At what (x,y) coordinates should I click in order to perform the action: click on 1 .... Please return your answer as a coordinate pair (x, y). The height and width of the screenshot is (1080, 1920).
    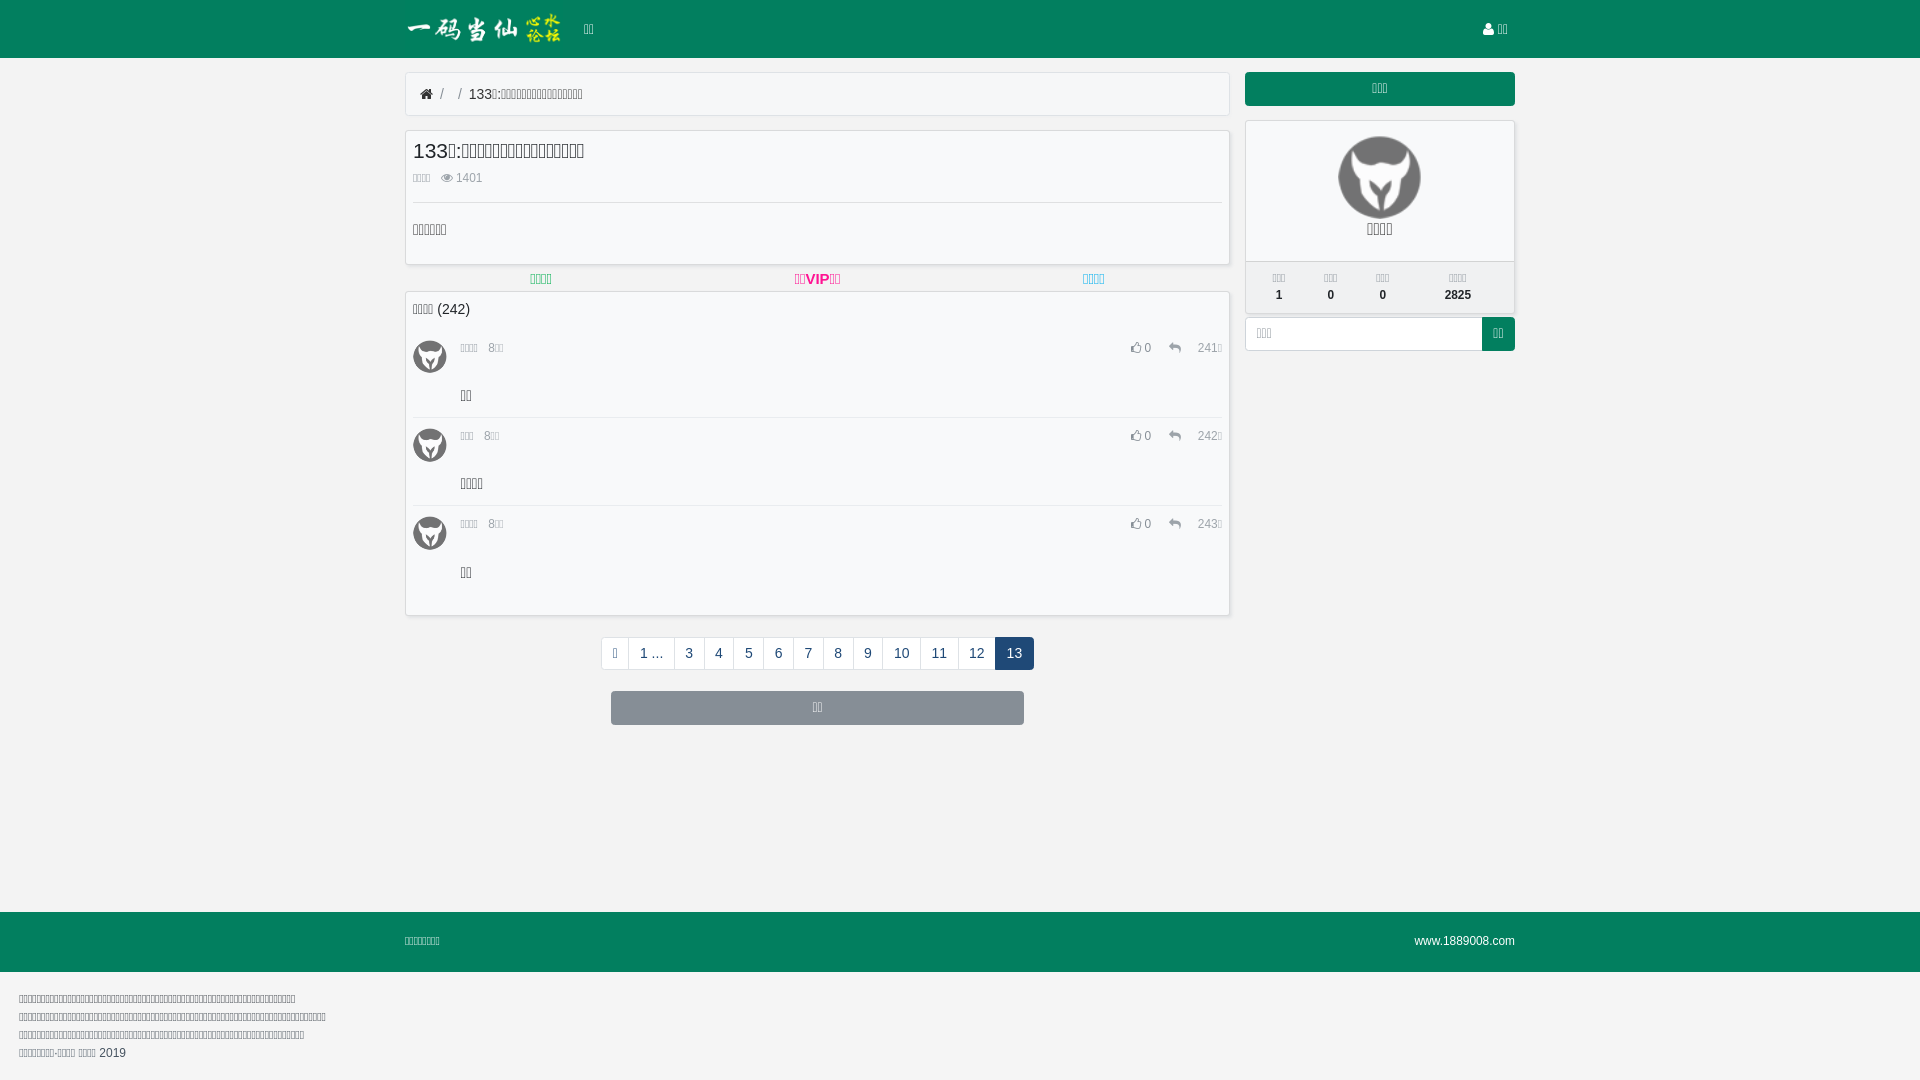
    Looking at the image, I should click on (651, 654).